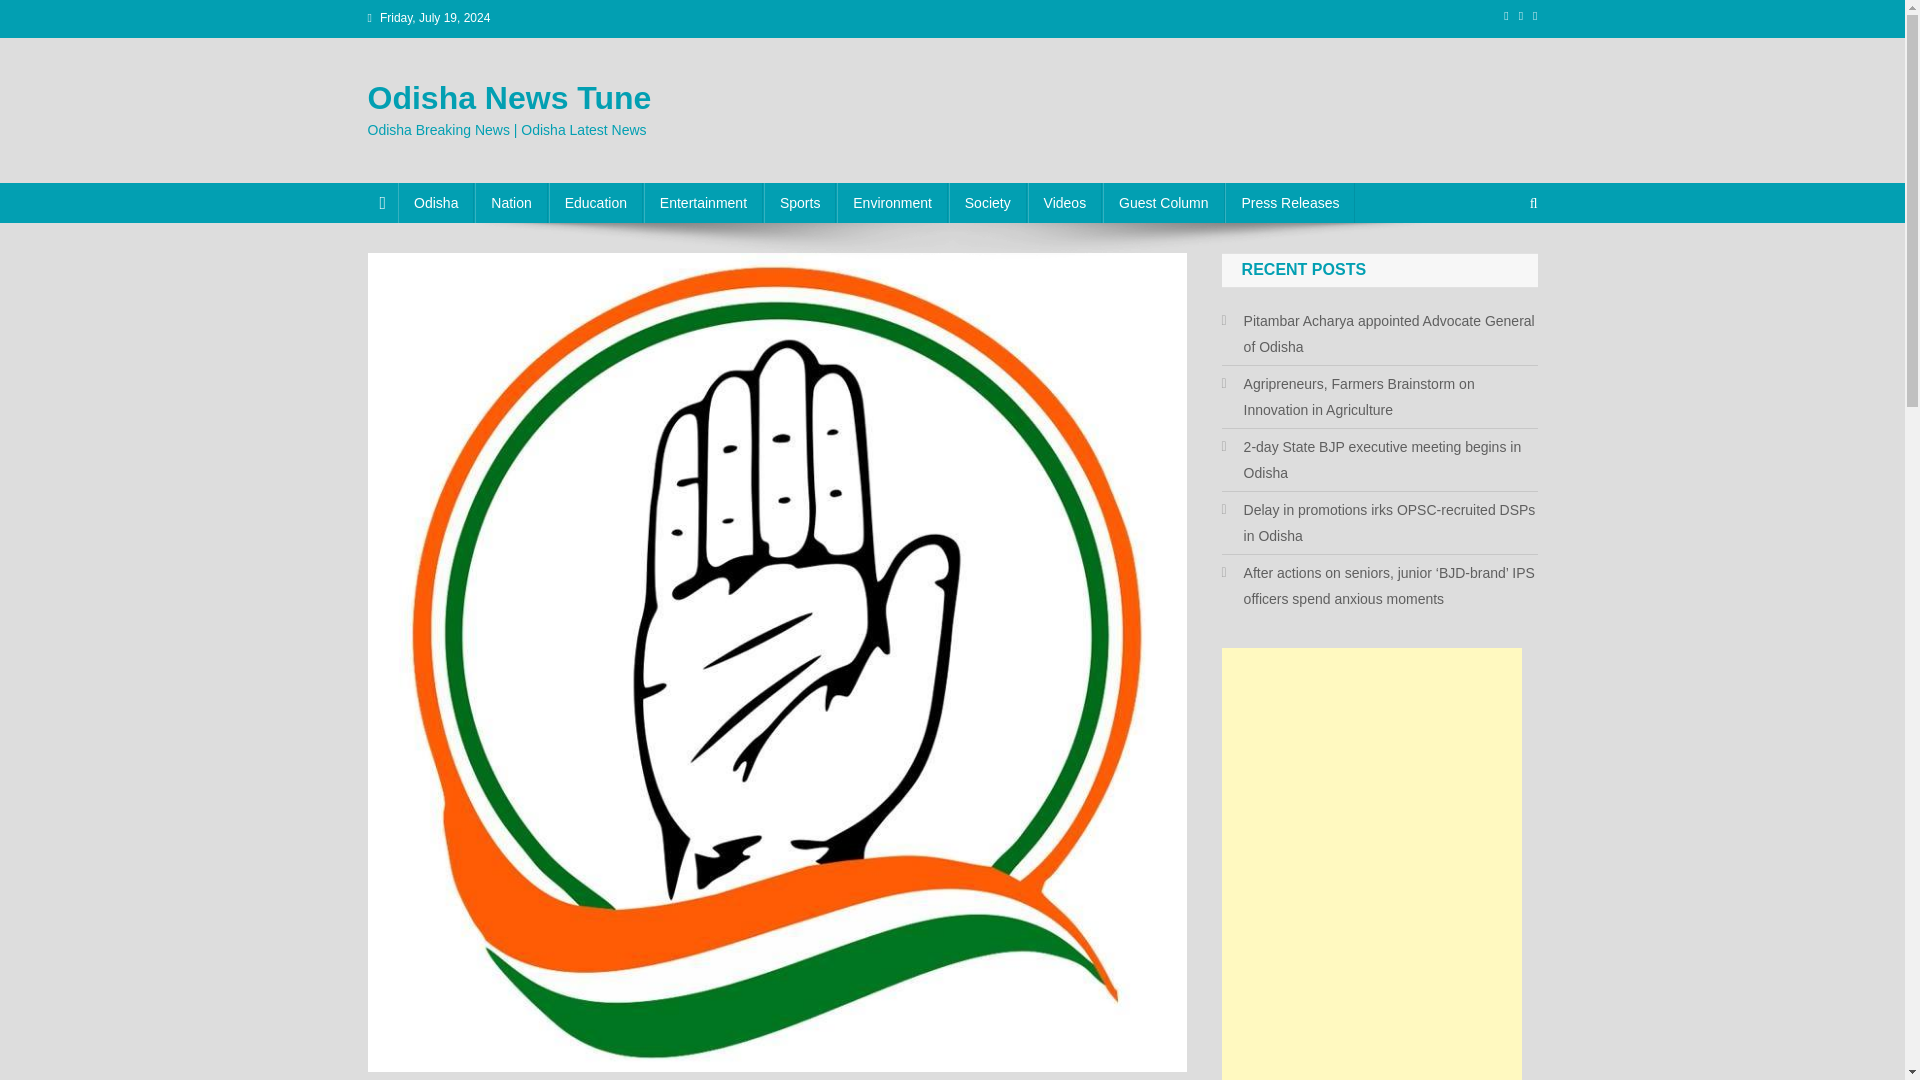 Image resolution: width=1920 pixels, height=1080 pixels. I want to click on Videos, so click(1064, 202).